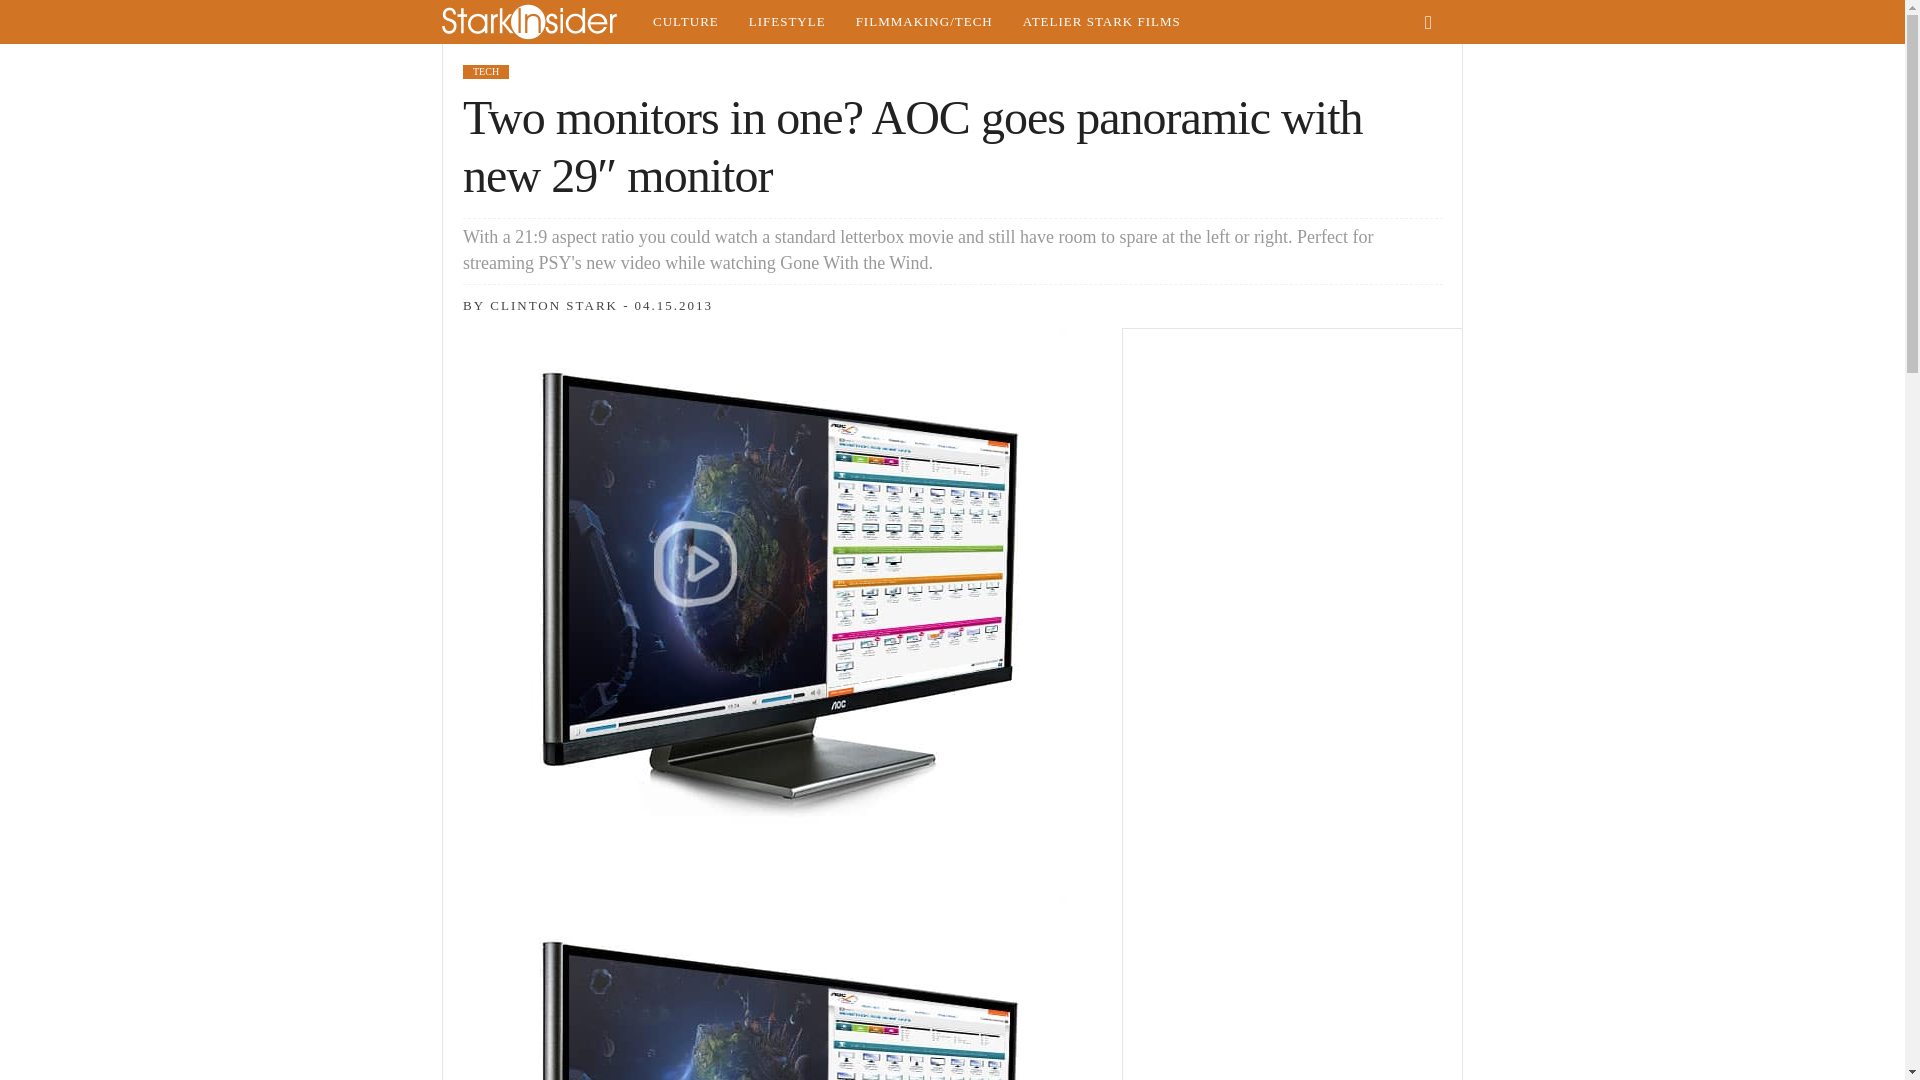  I want to click on CULTURE, so click(685, 22).